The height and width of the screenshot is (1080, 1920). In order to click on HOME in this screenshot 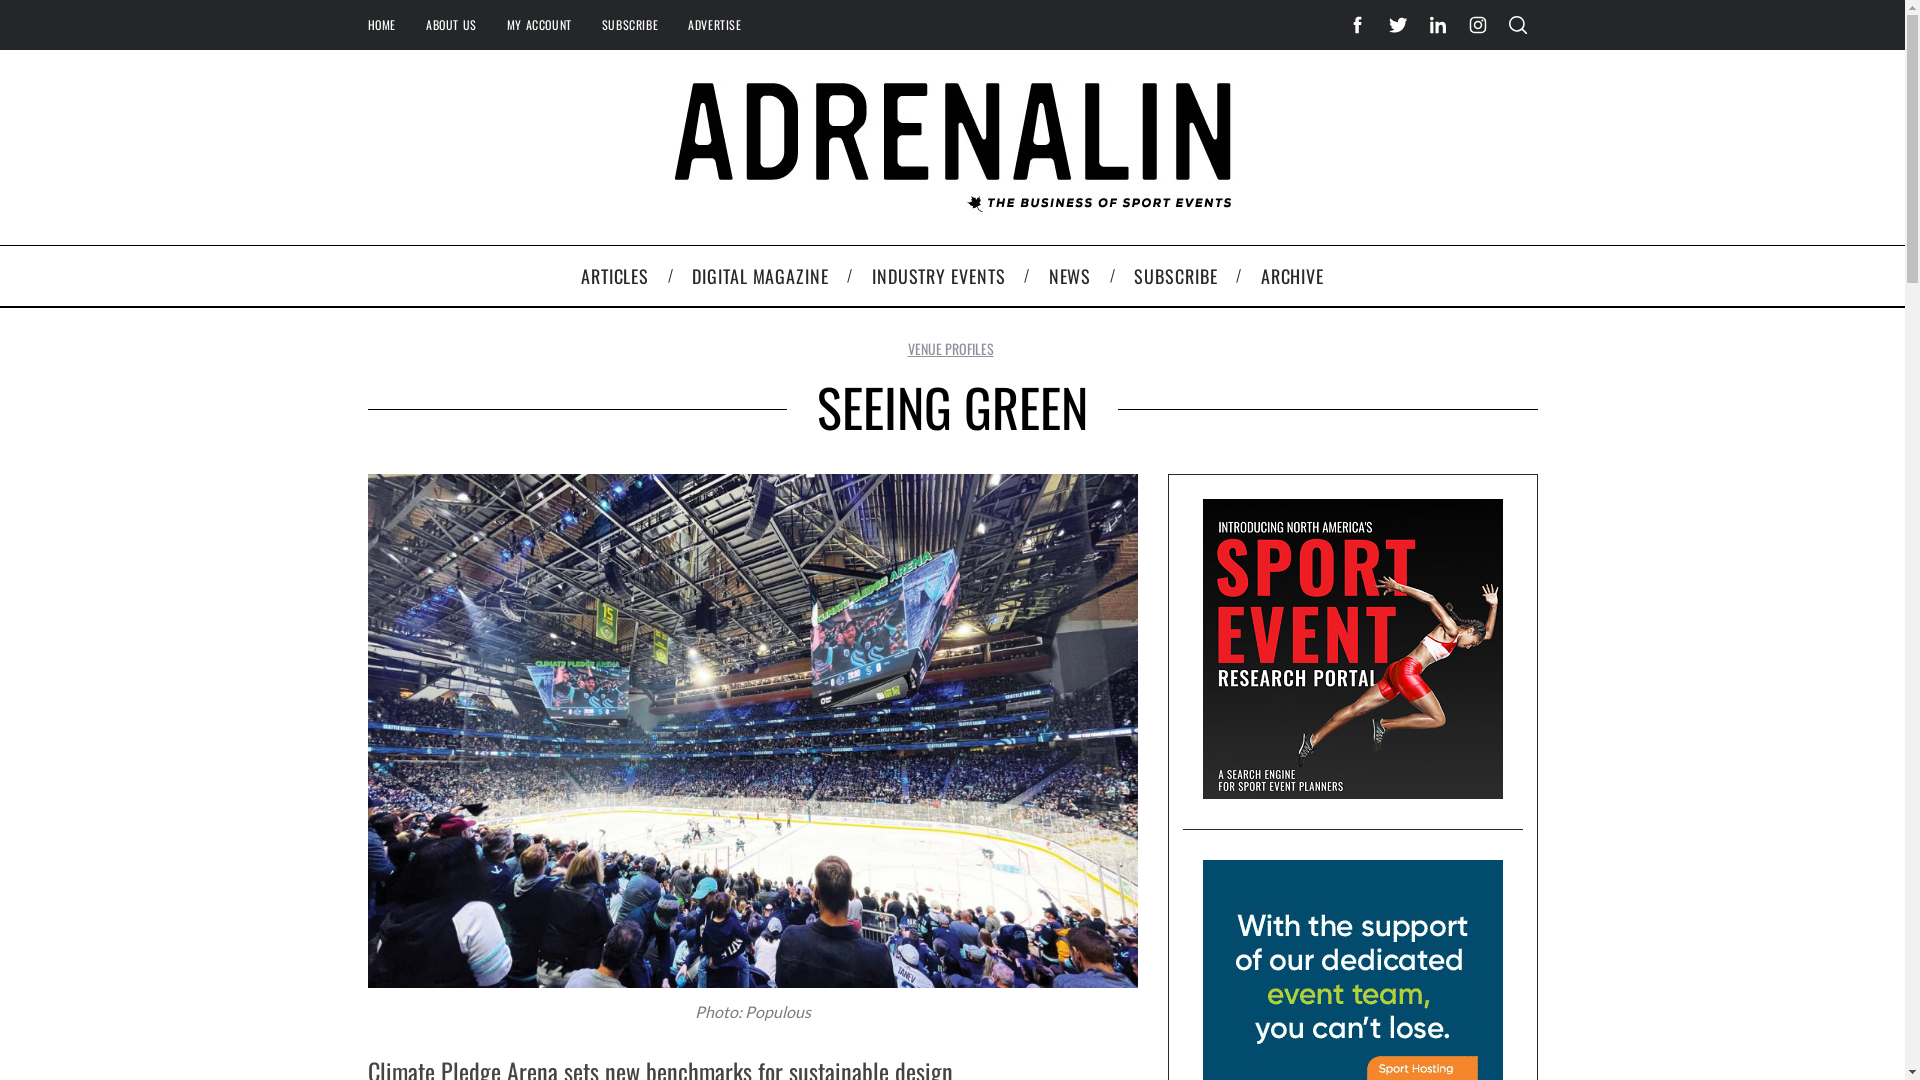, I will do `click(381, 24)`.